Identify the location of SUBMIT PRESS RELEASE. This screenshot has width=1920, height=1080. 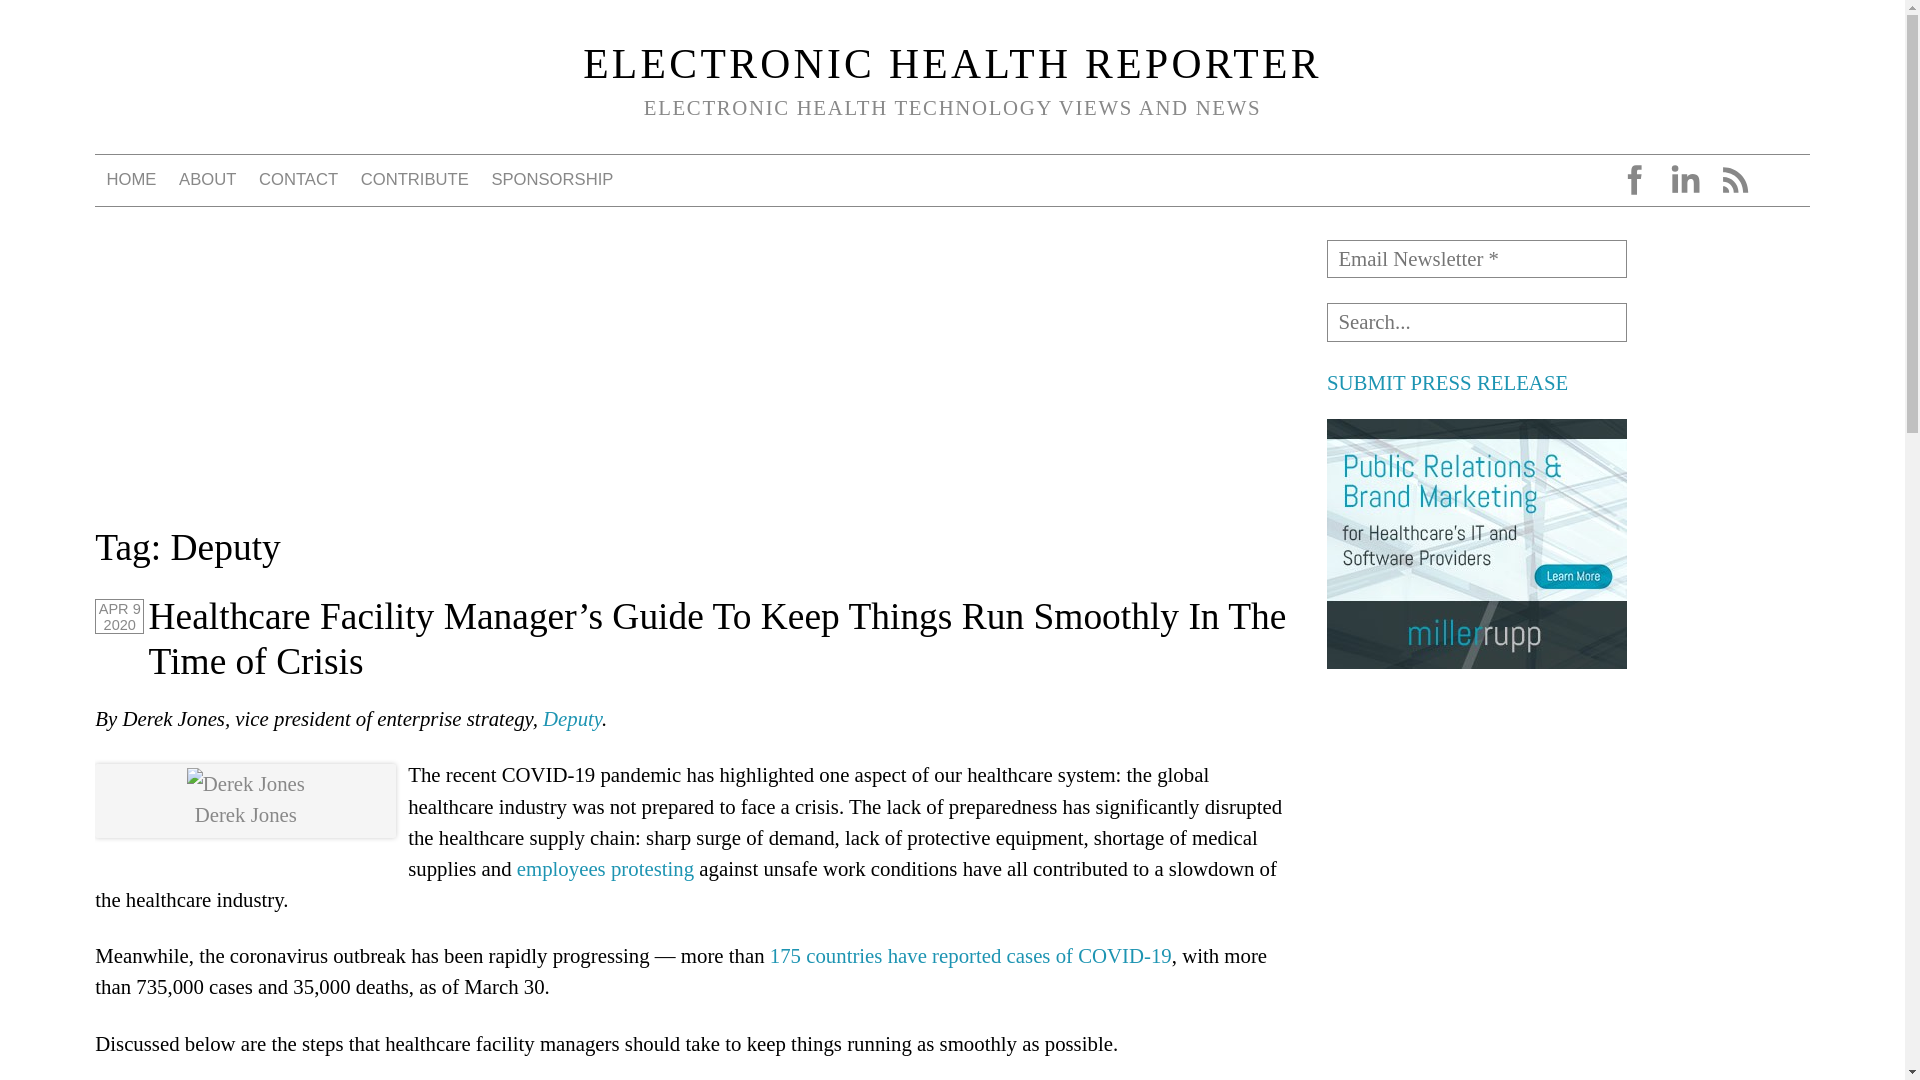
(1447, 382).